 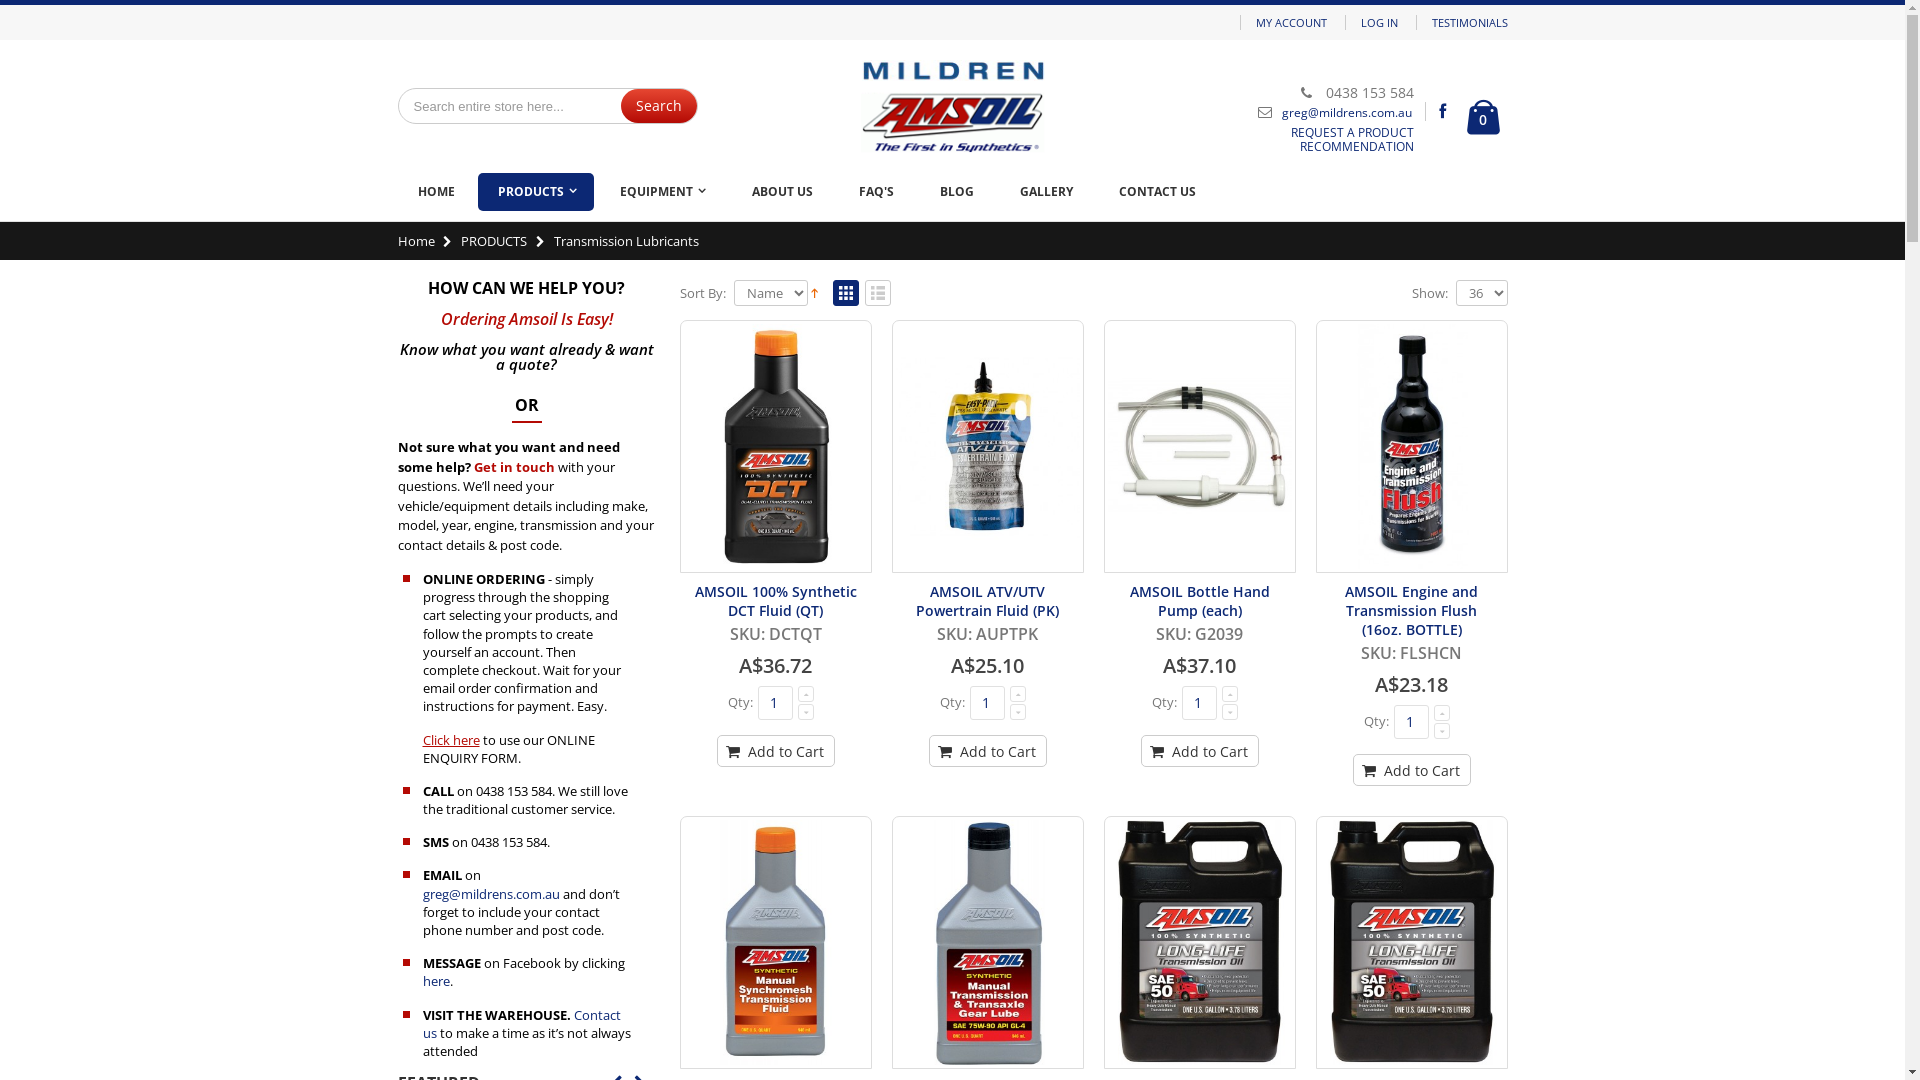 I want to click on Qty, so click(x=988, y=703).